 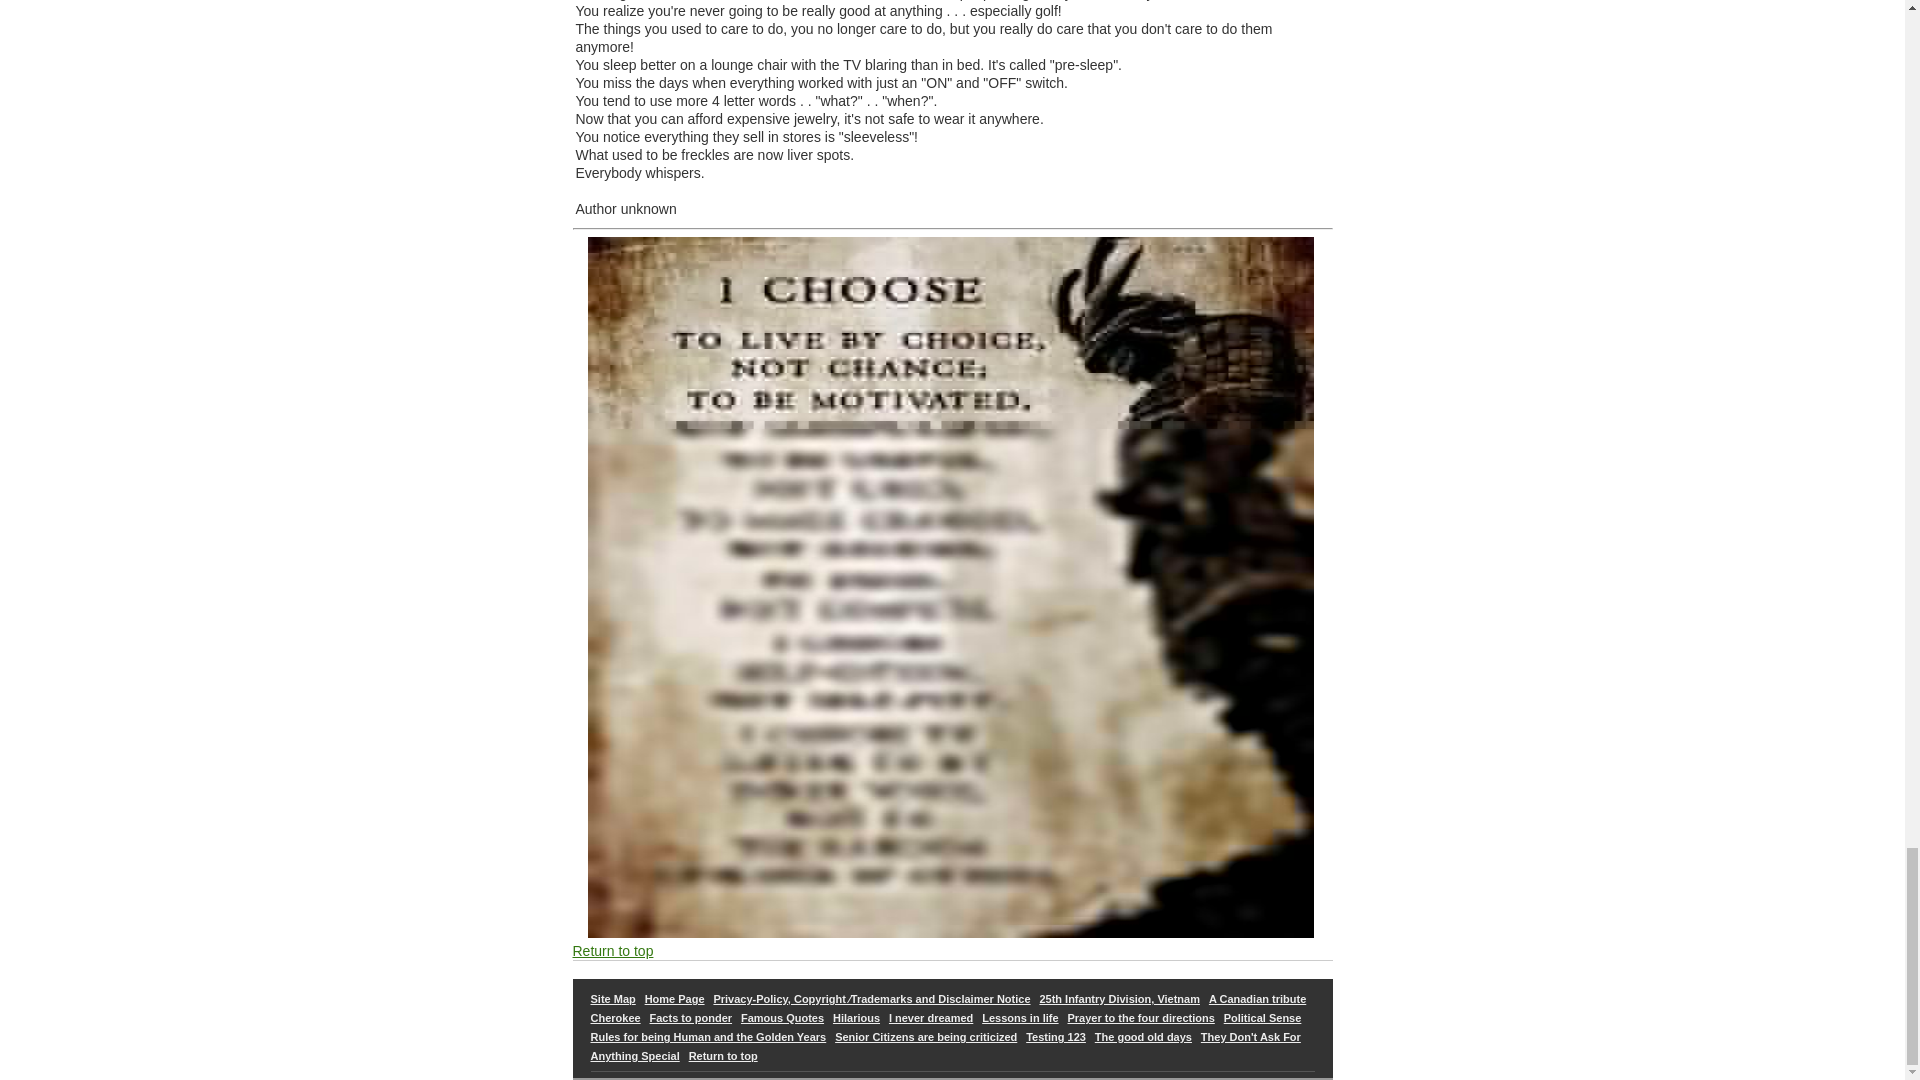 What do you see at coordinates (1257, 998) in the screenshot?
I see `A Canadian tribute` at bounding box center [1257, 998].